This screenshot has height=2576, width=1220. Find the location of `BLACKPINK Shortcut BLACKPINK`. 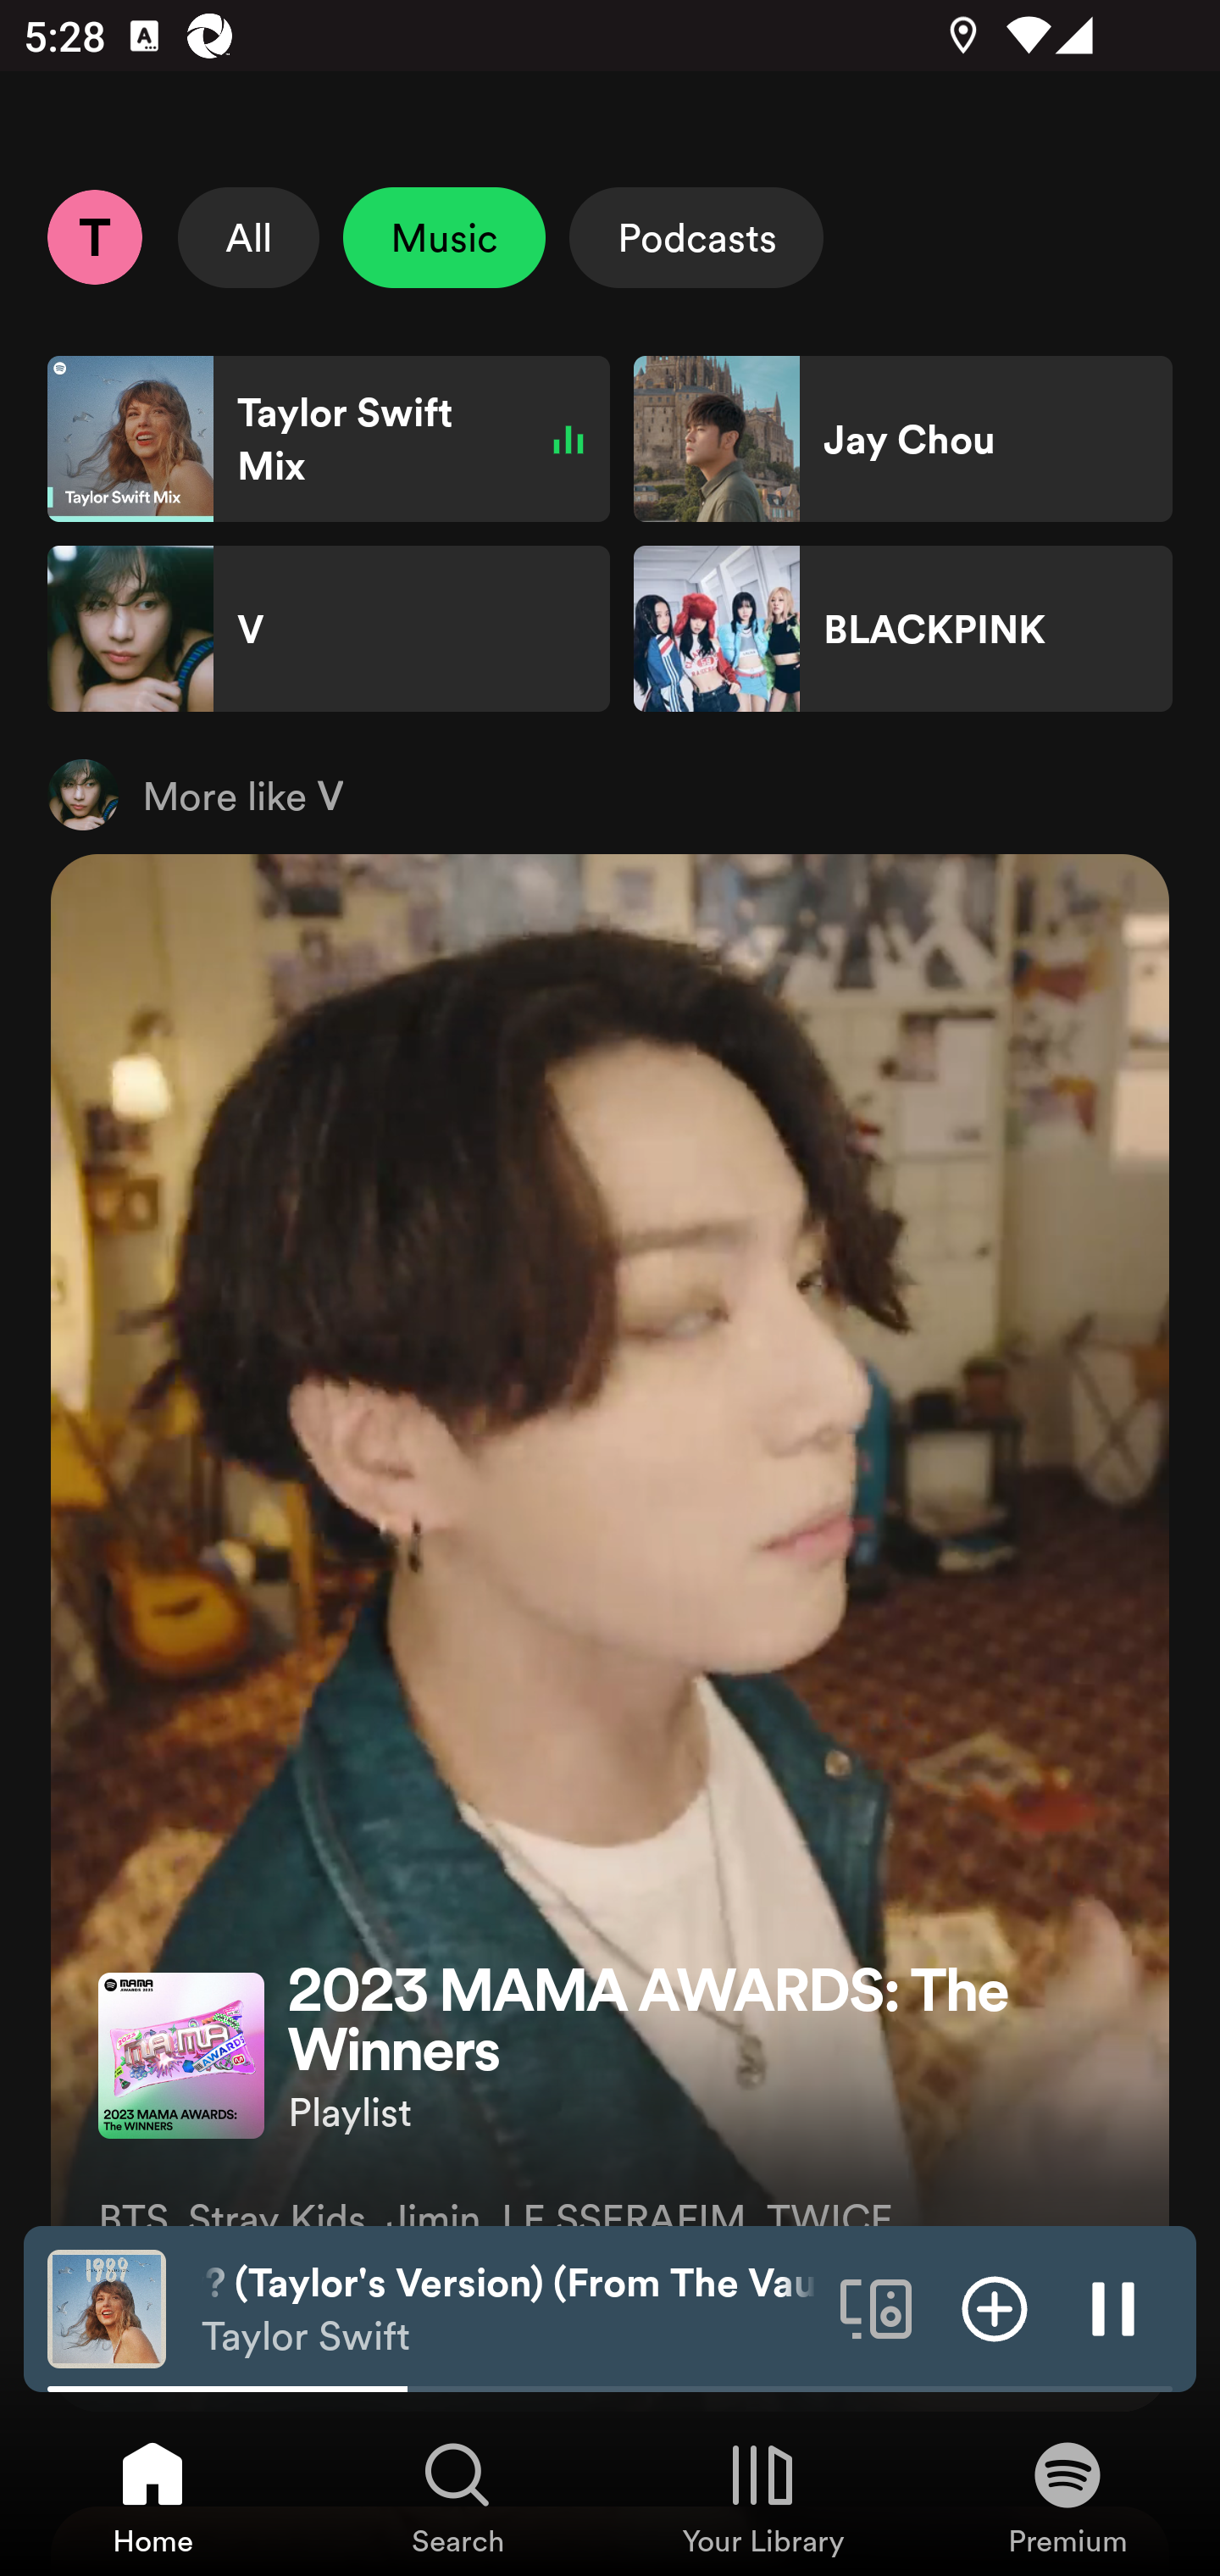

BLACKPINK Shortcut BLACKPINK is located at coordinates (902, 629).